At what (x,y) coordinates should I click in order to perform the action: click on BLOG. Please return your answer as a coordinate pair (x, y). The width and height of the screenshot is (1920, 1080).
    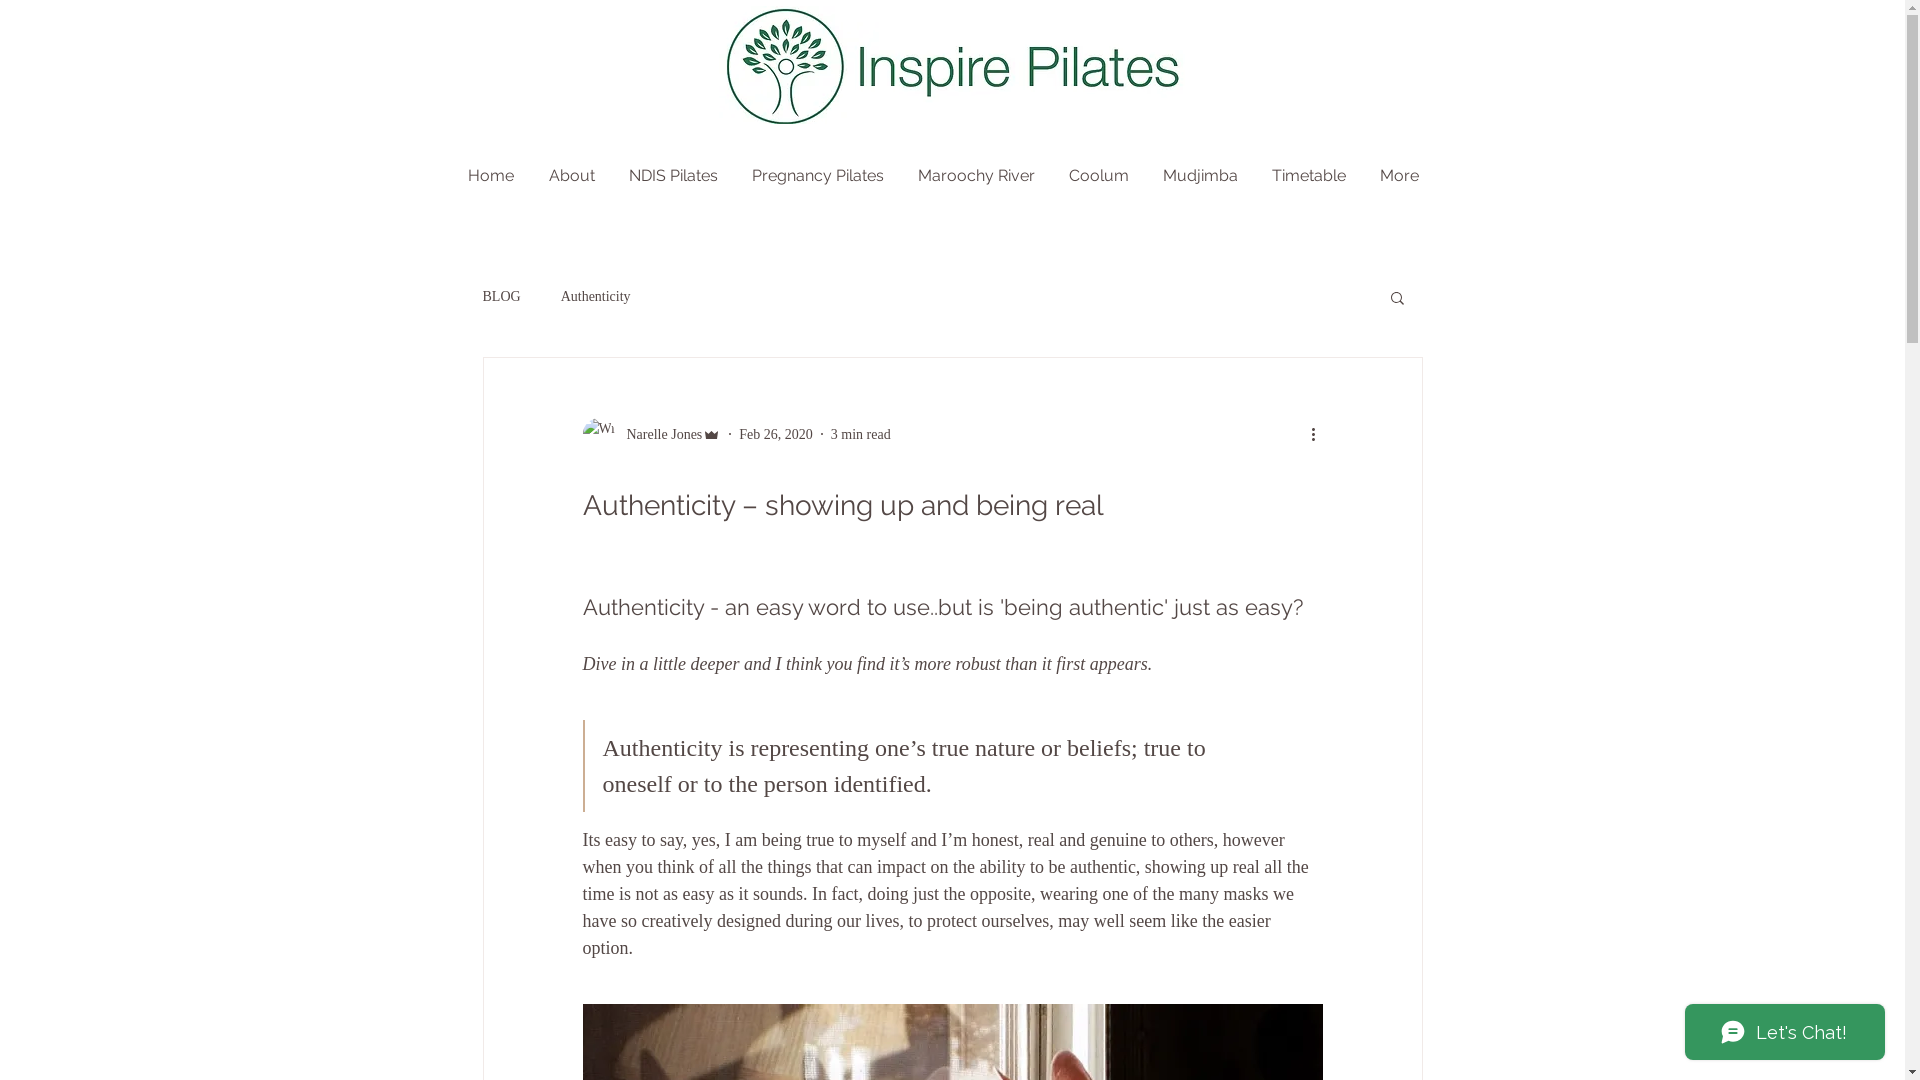
    Looking at the image, I should click on (501, 297).